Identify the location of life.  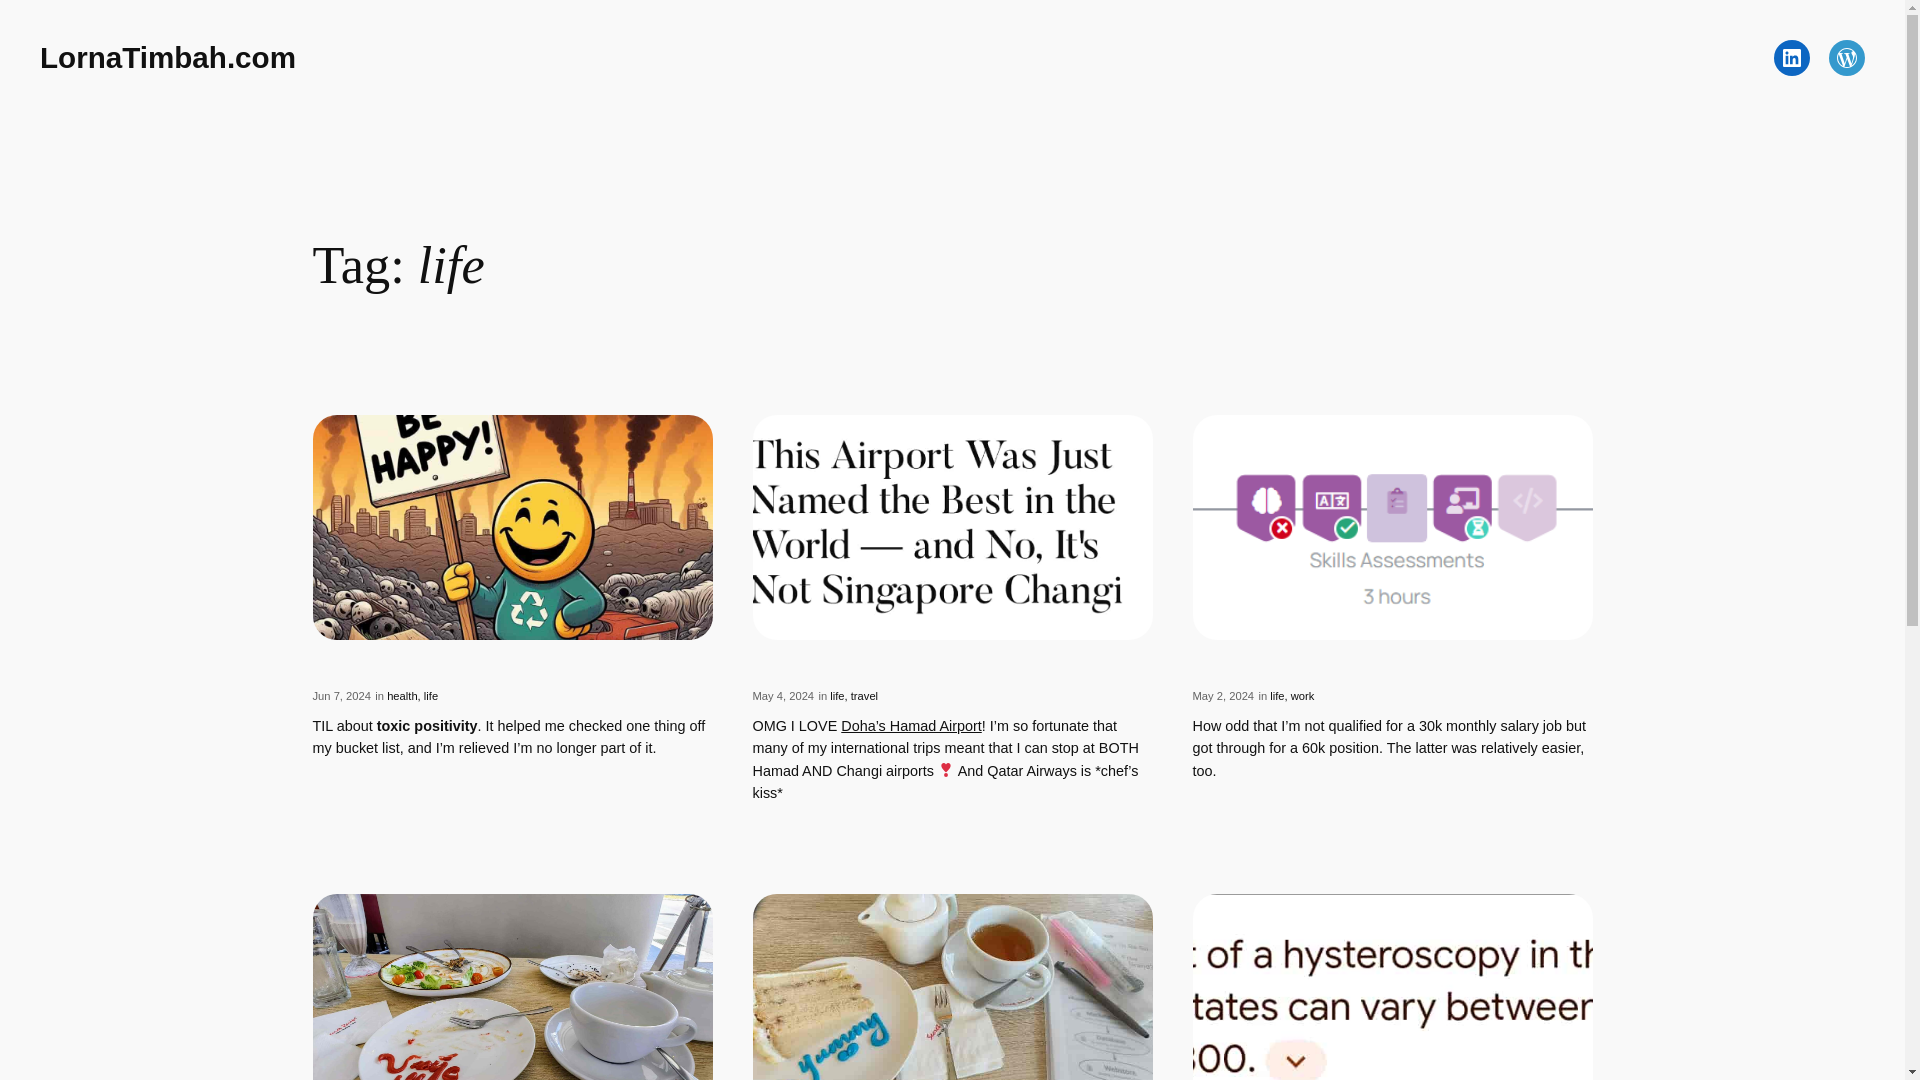
(430, 696).